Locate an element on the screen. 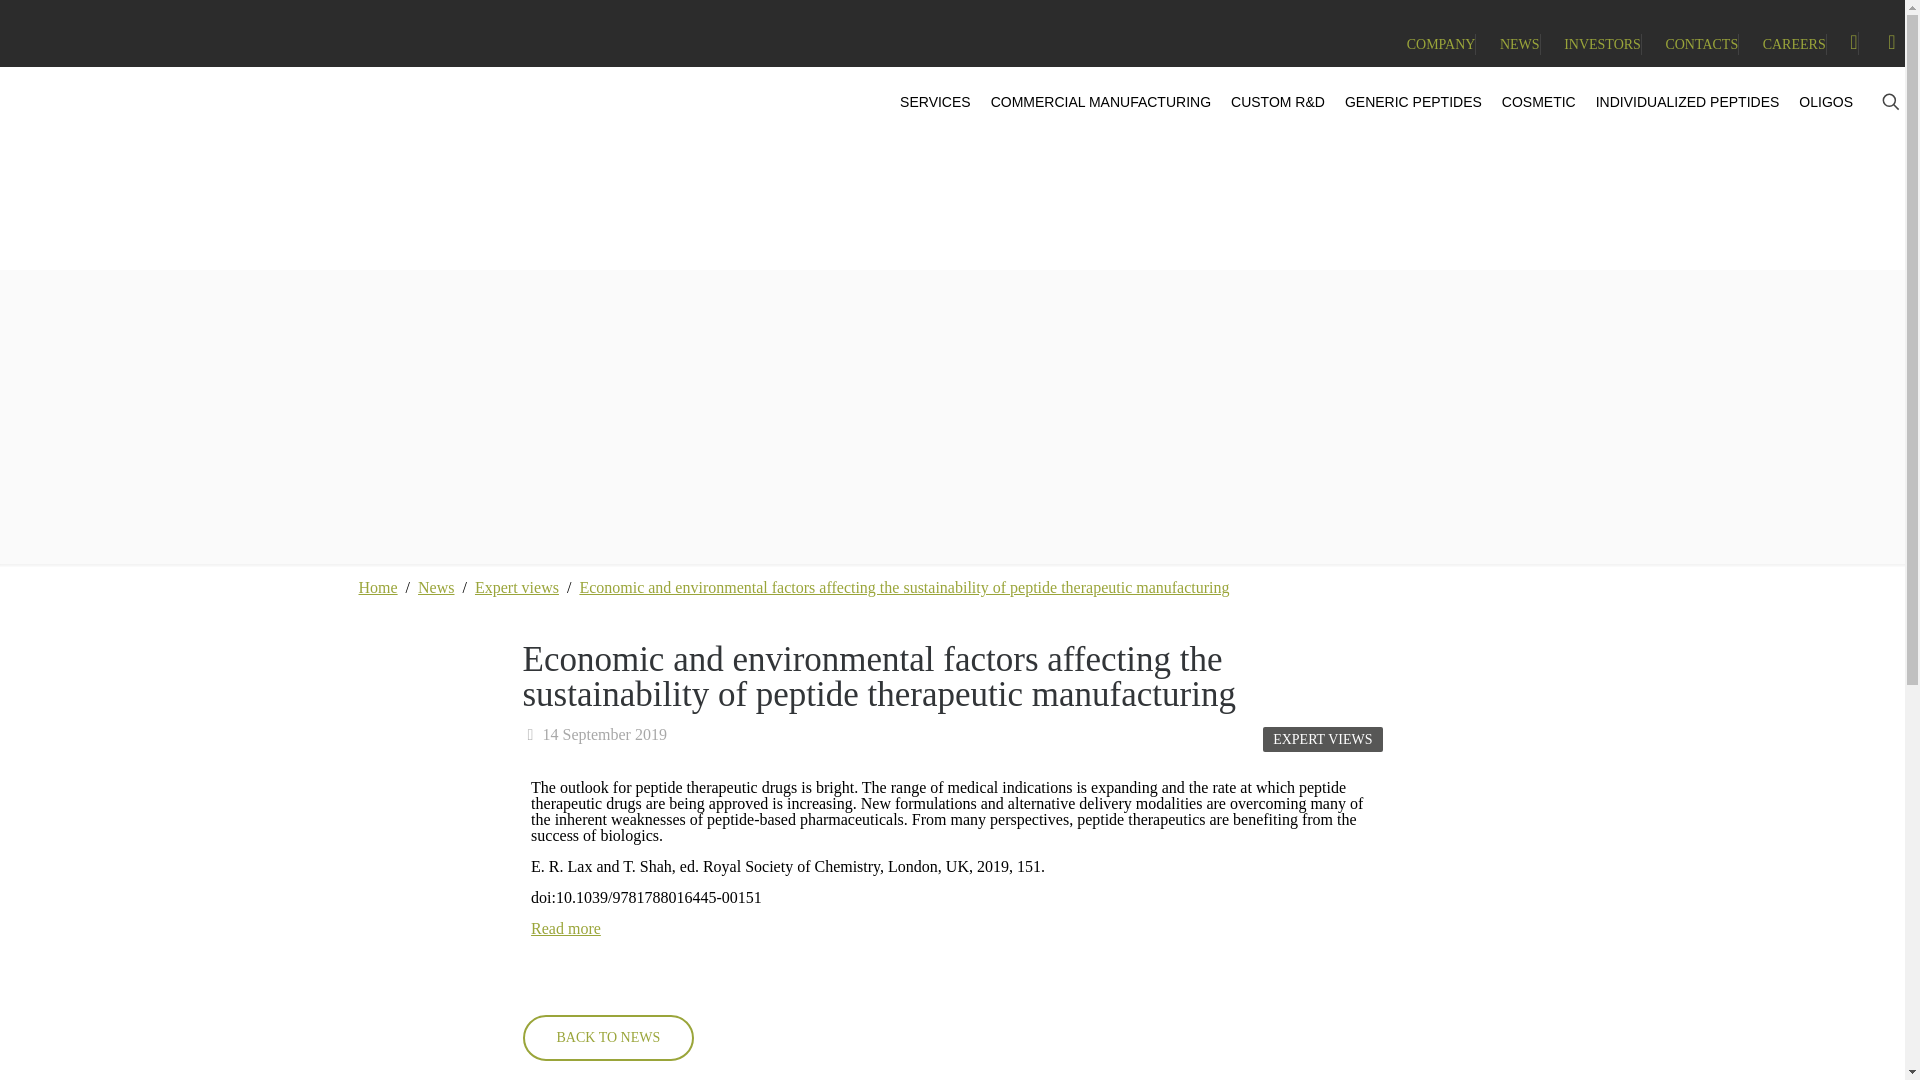  CONTACTS is located at coordinates (1700, 44).